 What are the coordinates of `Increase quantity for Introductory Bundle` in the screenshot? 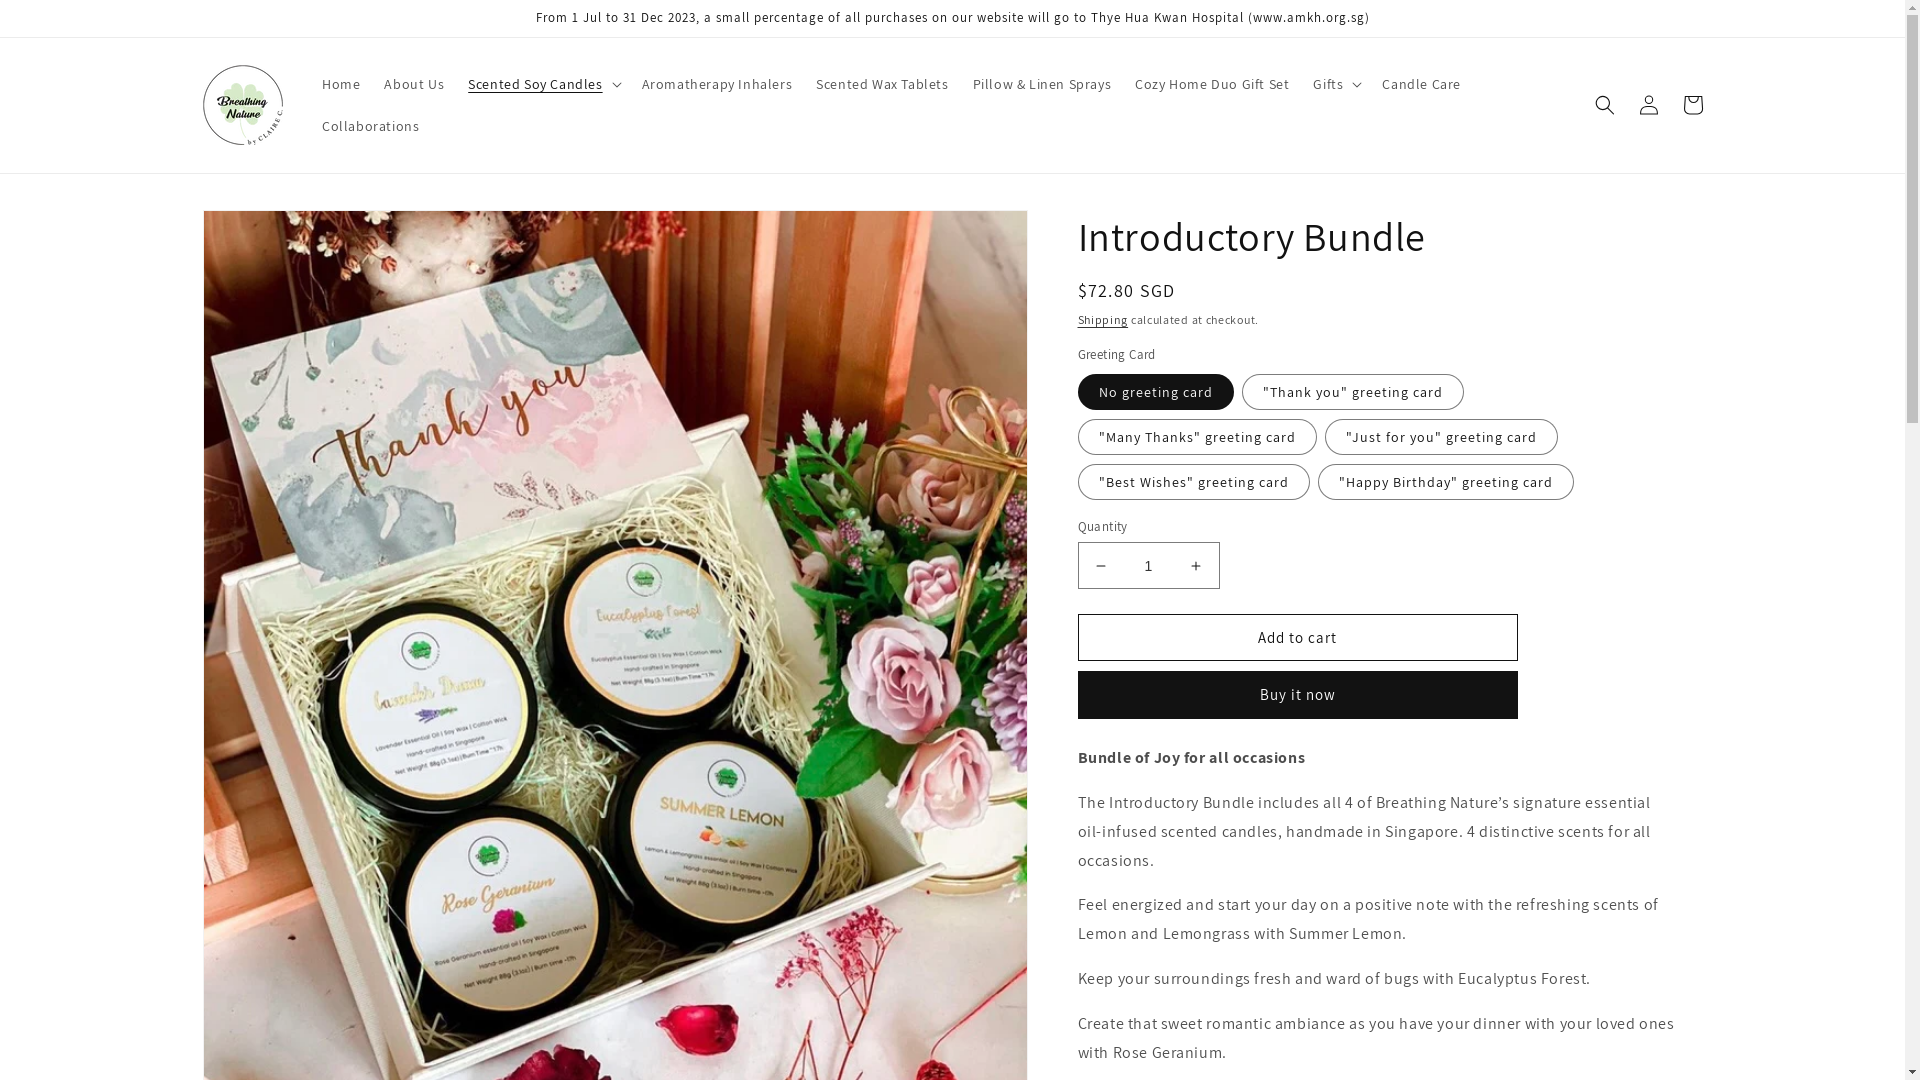 It's located at (1196, 566).